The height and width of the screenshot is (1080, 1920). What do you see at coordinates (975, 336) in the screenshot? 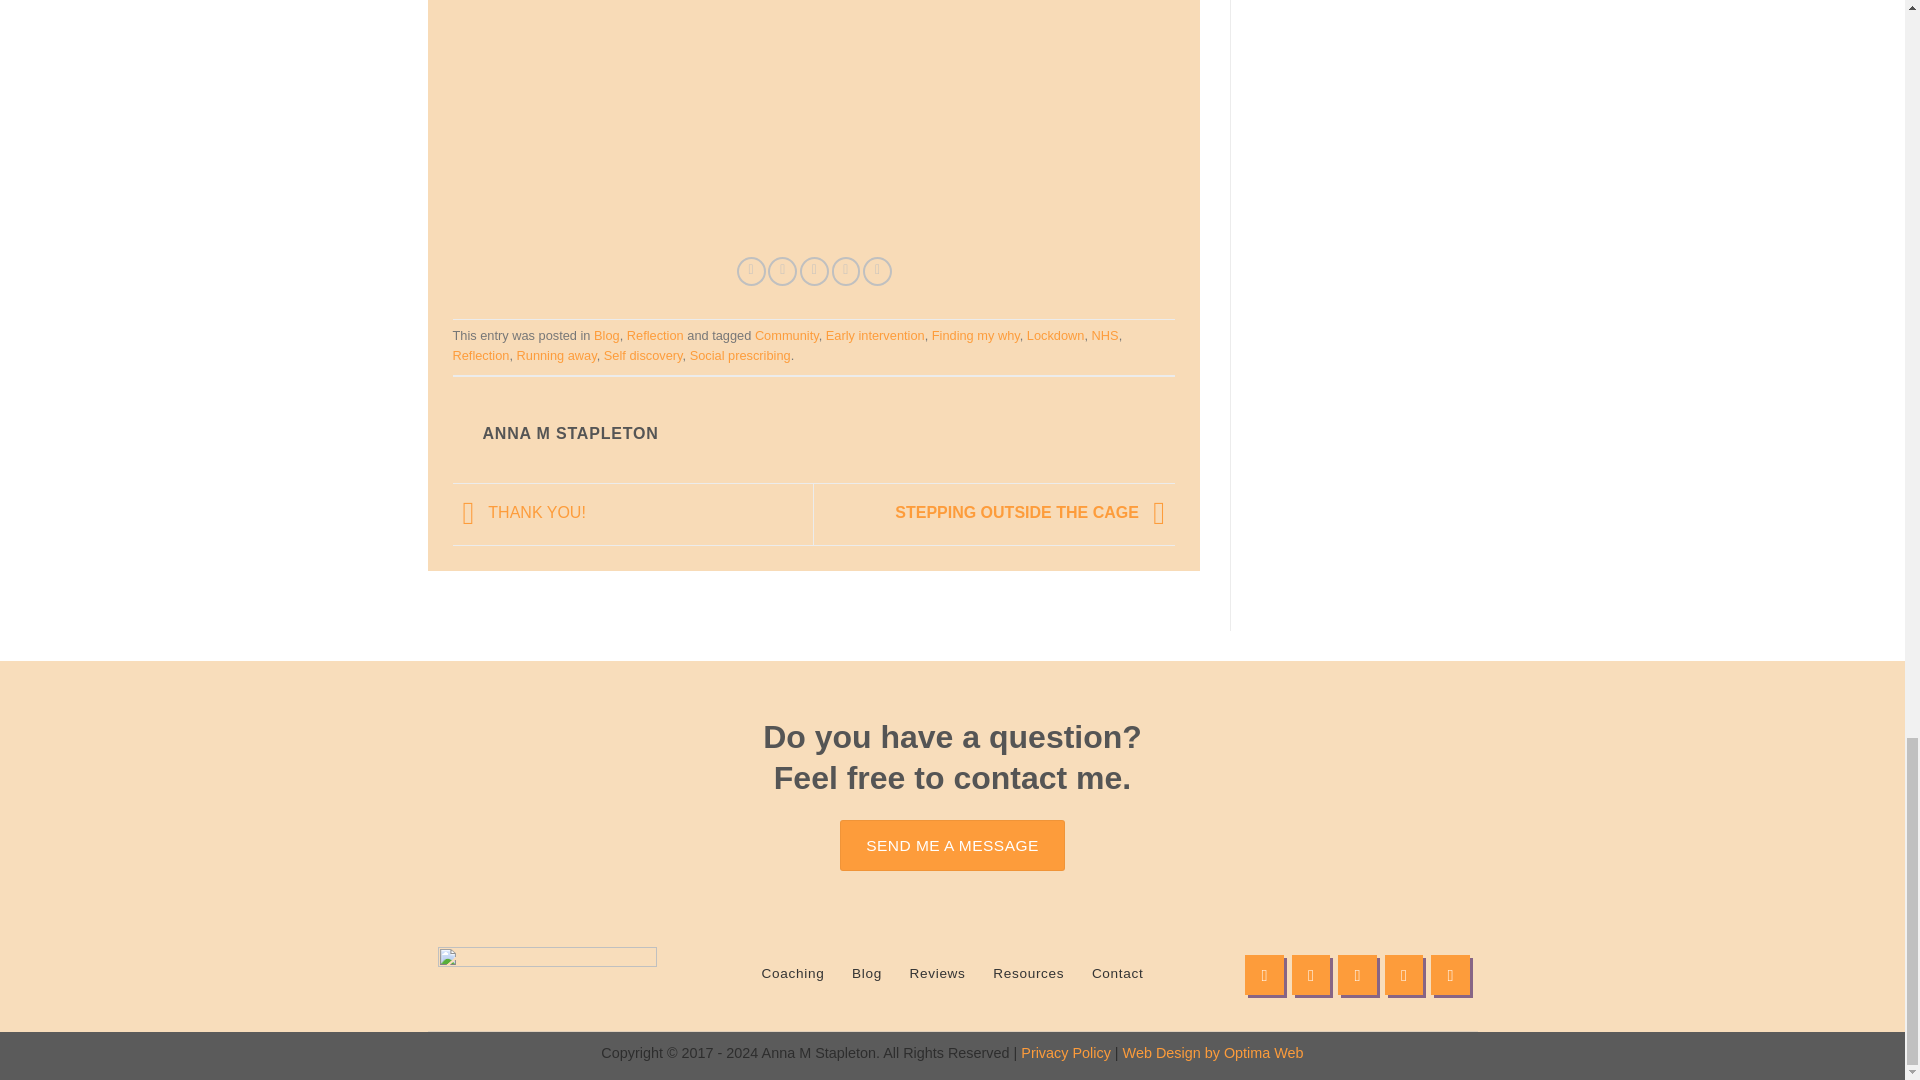
I see `Finding my why` at bounding box center [975, 336].